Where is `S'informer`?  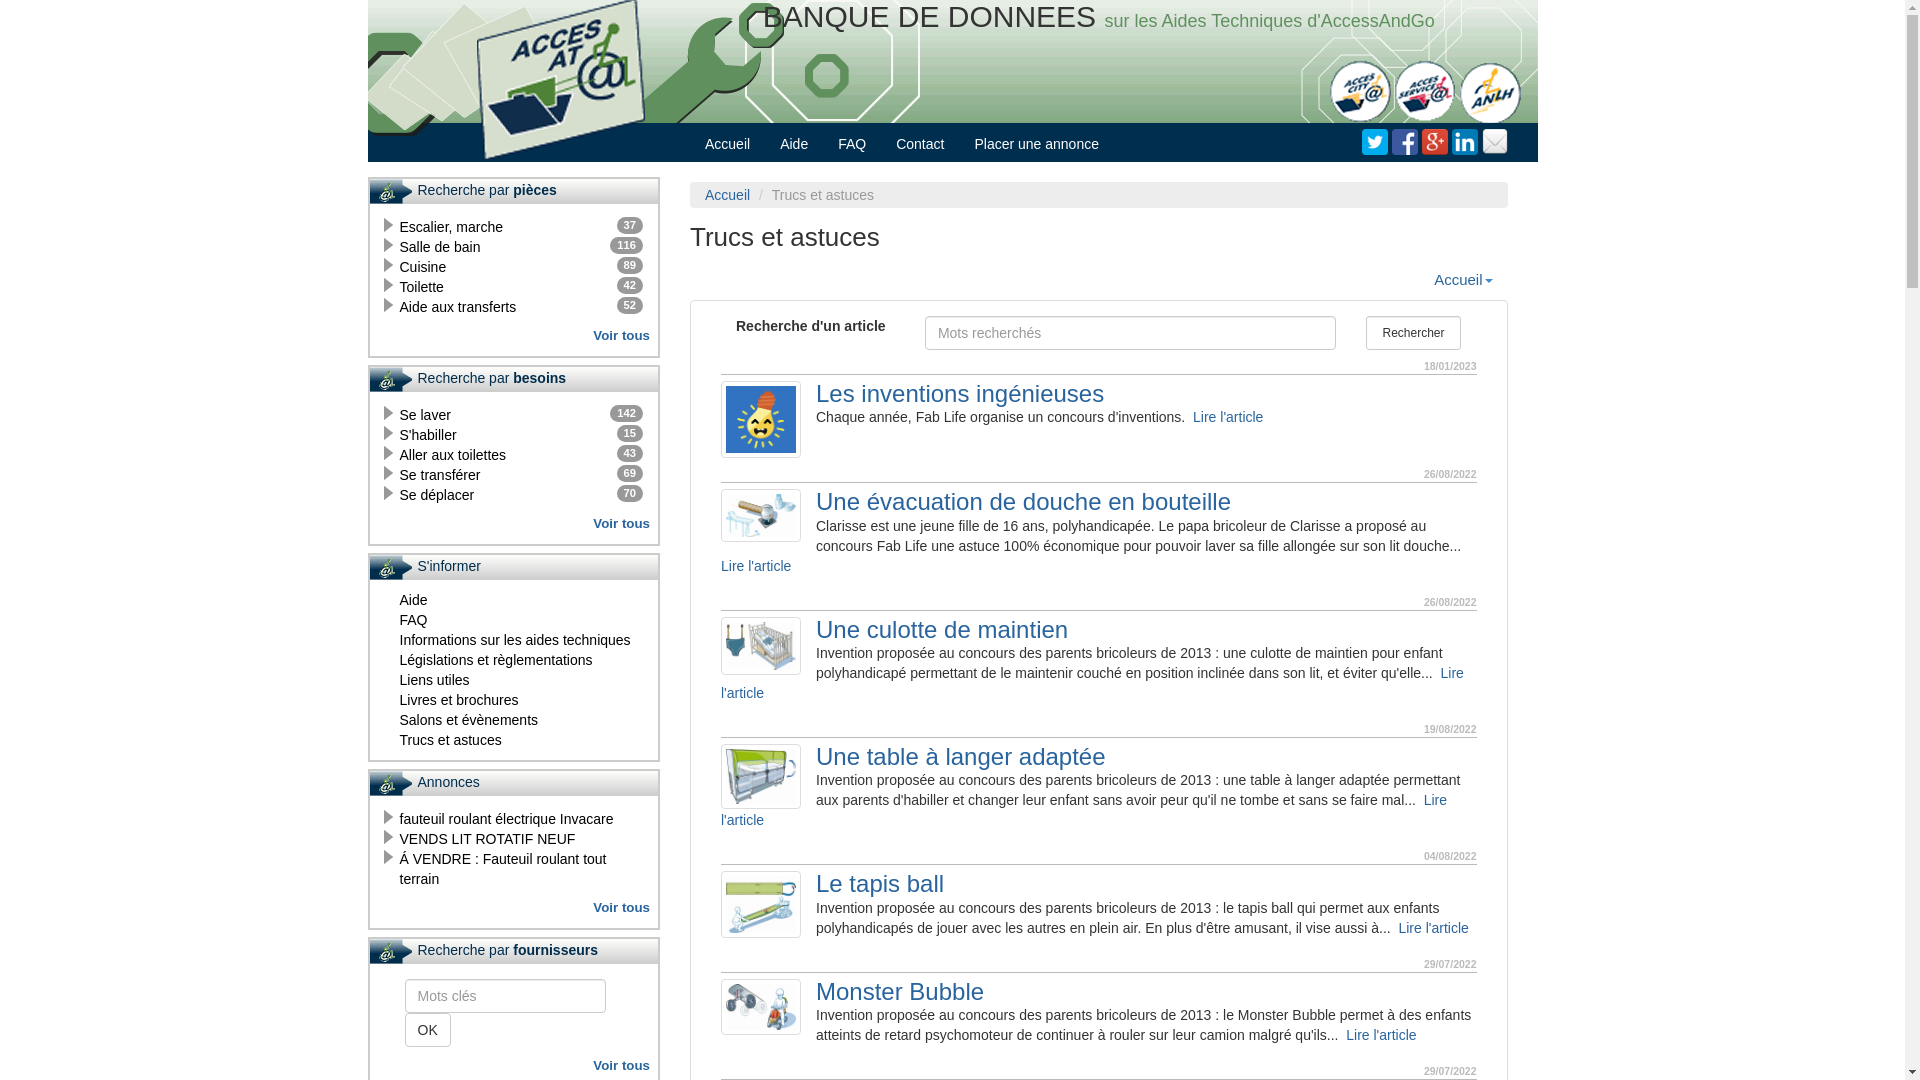 S'informer is located at coordinates (514, 568).